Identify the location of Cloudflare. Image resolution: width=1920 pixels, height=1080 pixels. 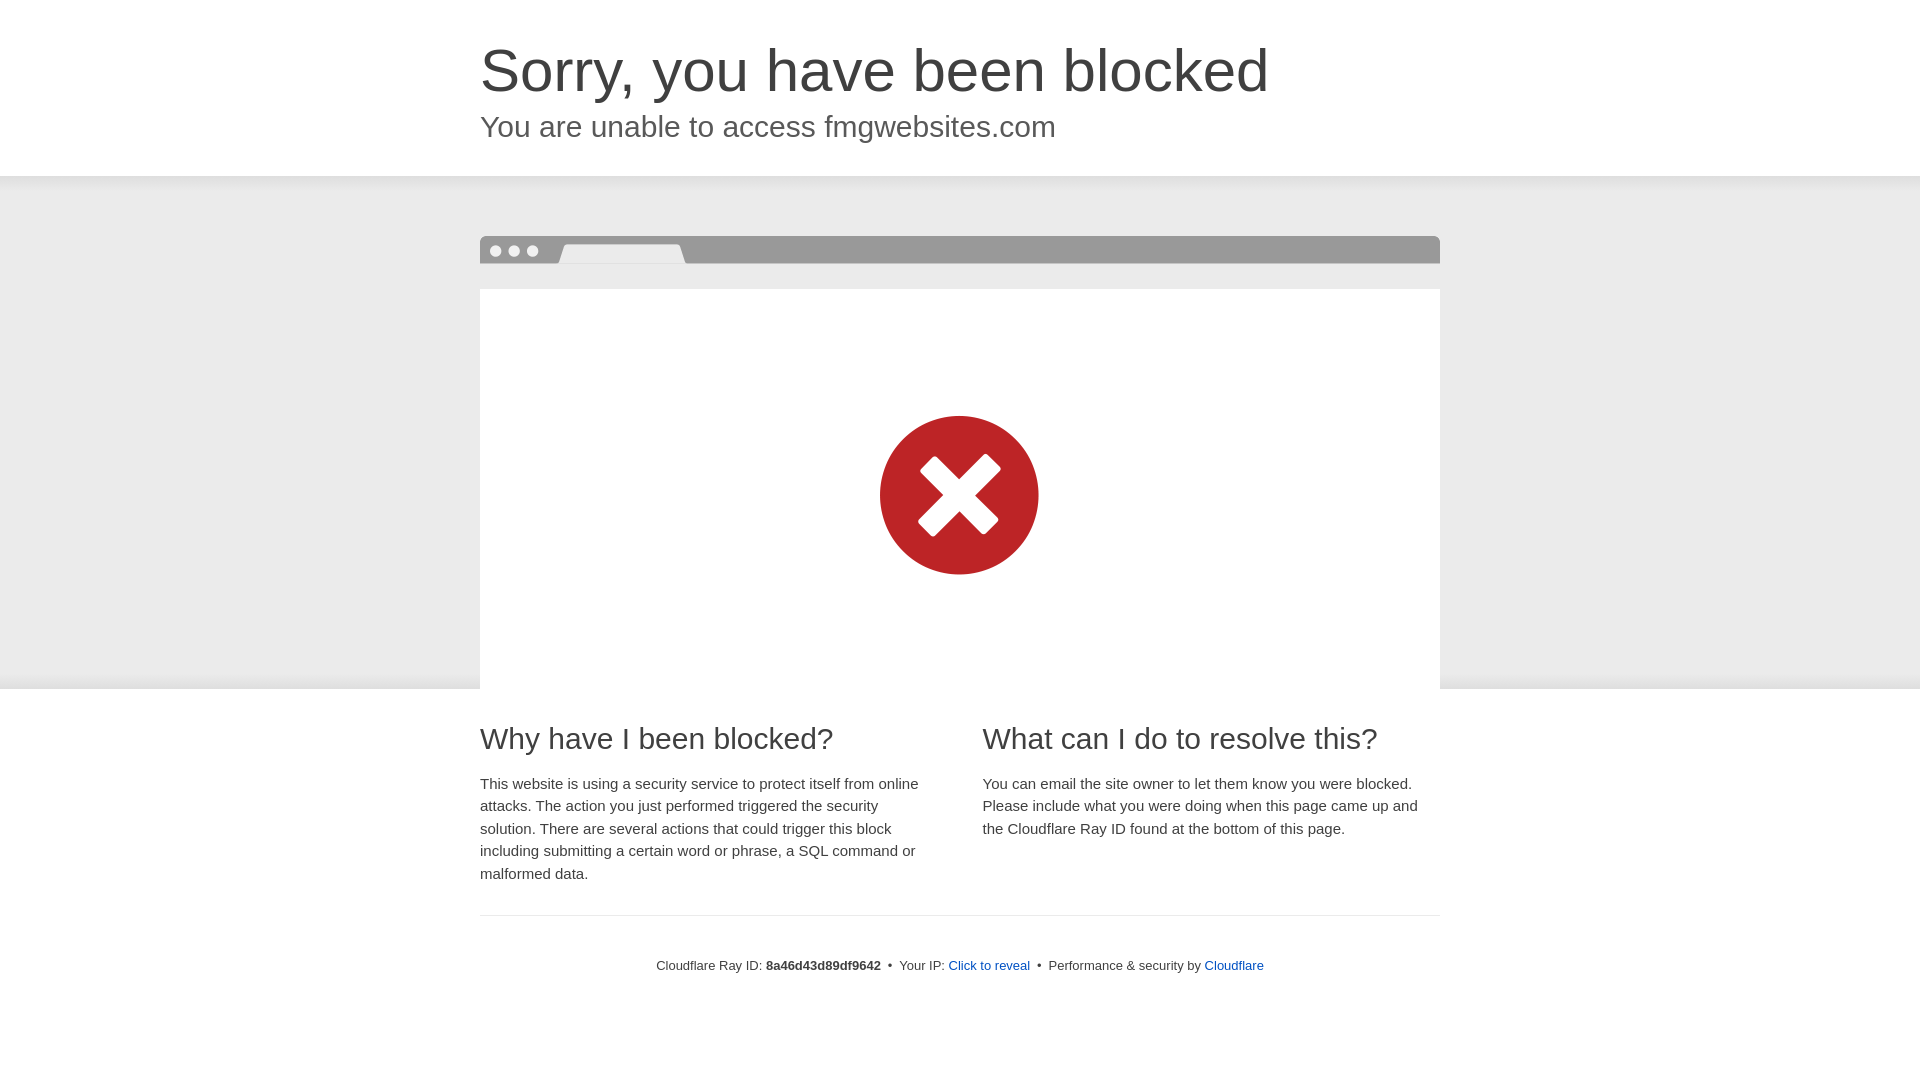
(1234, 965).